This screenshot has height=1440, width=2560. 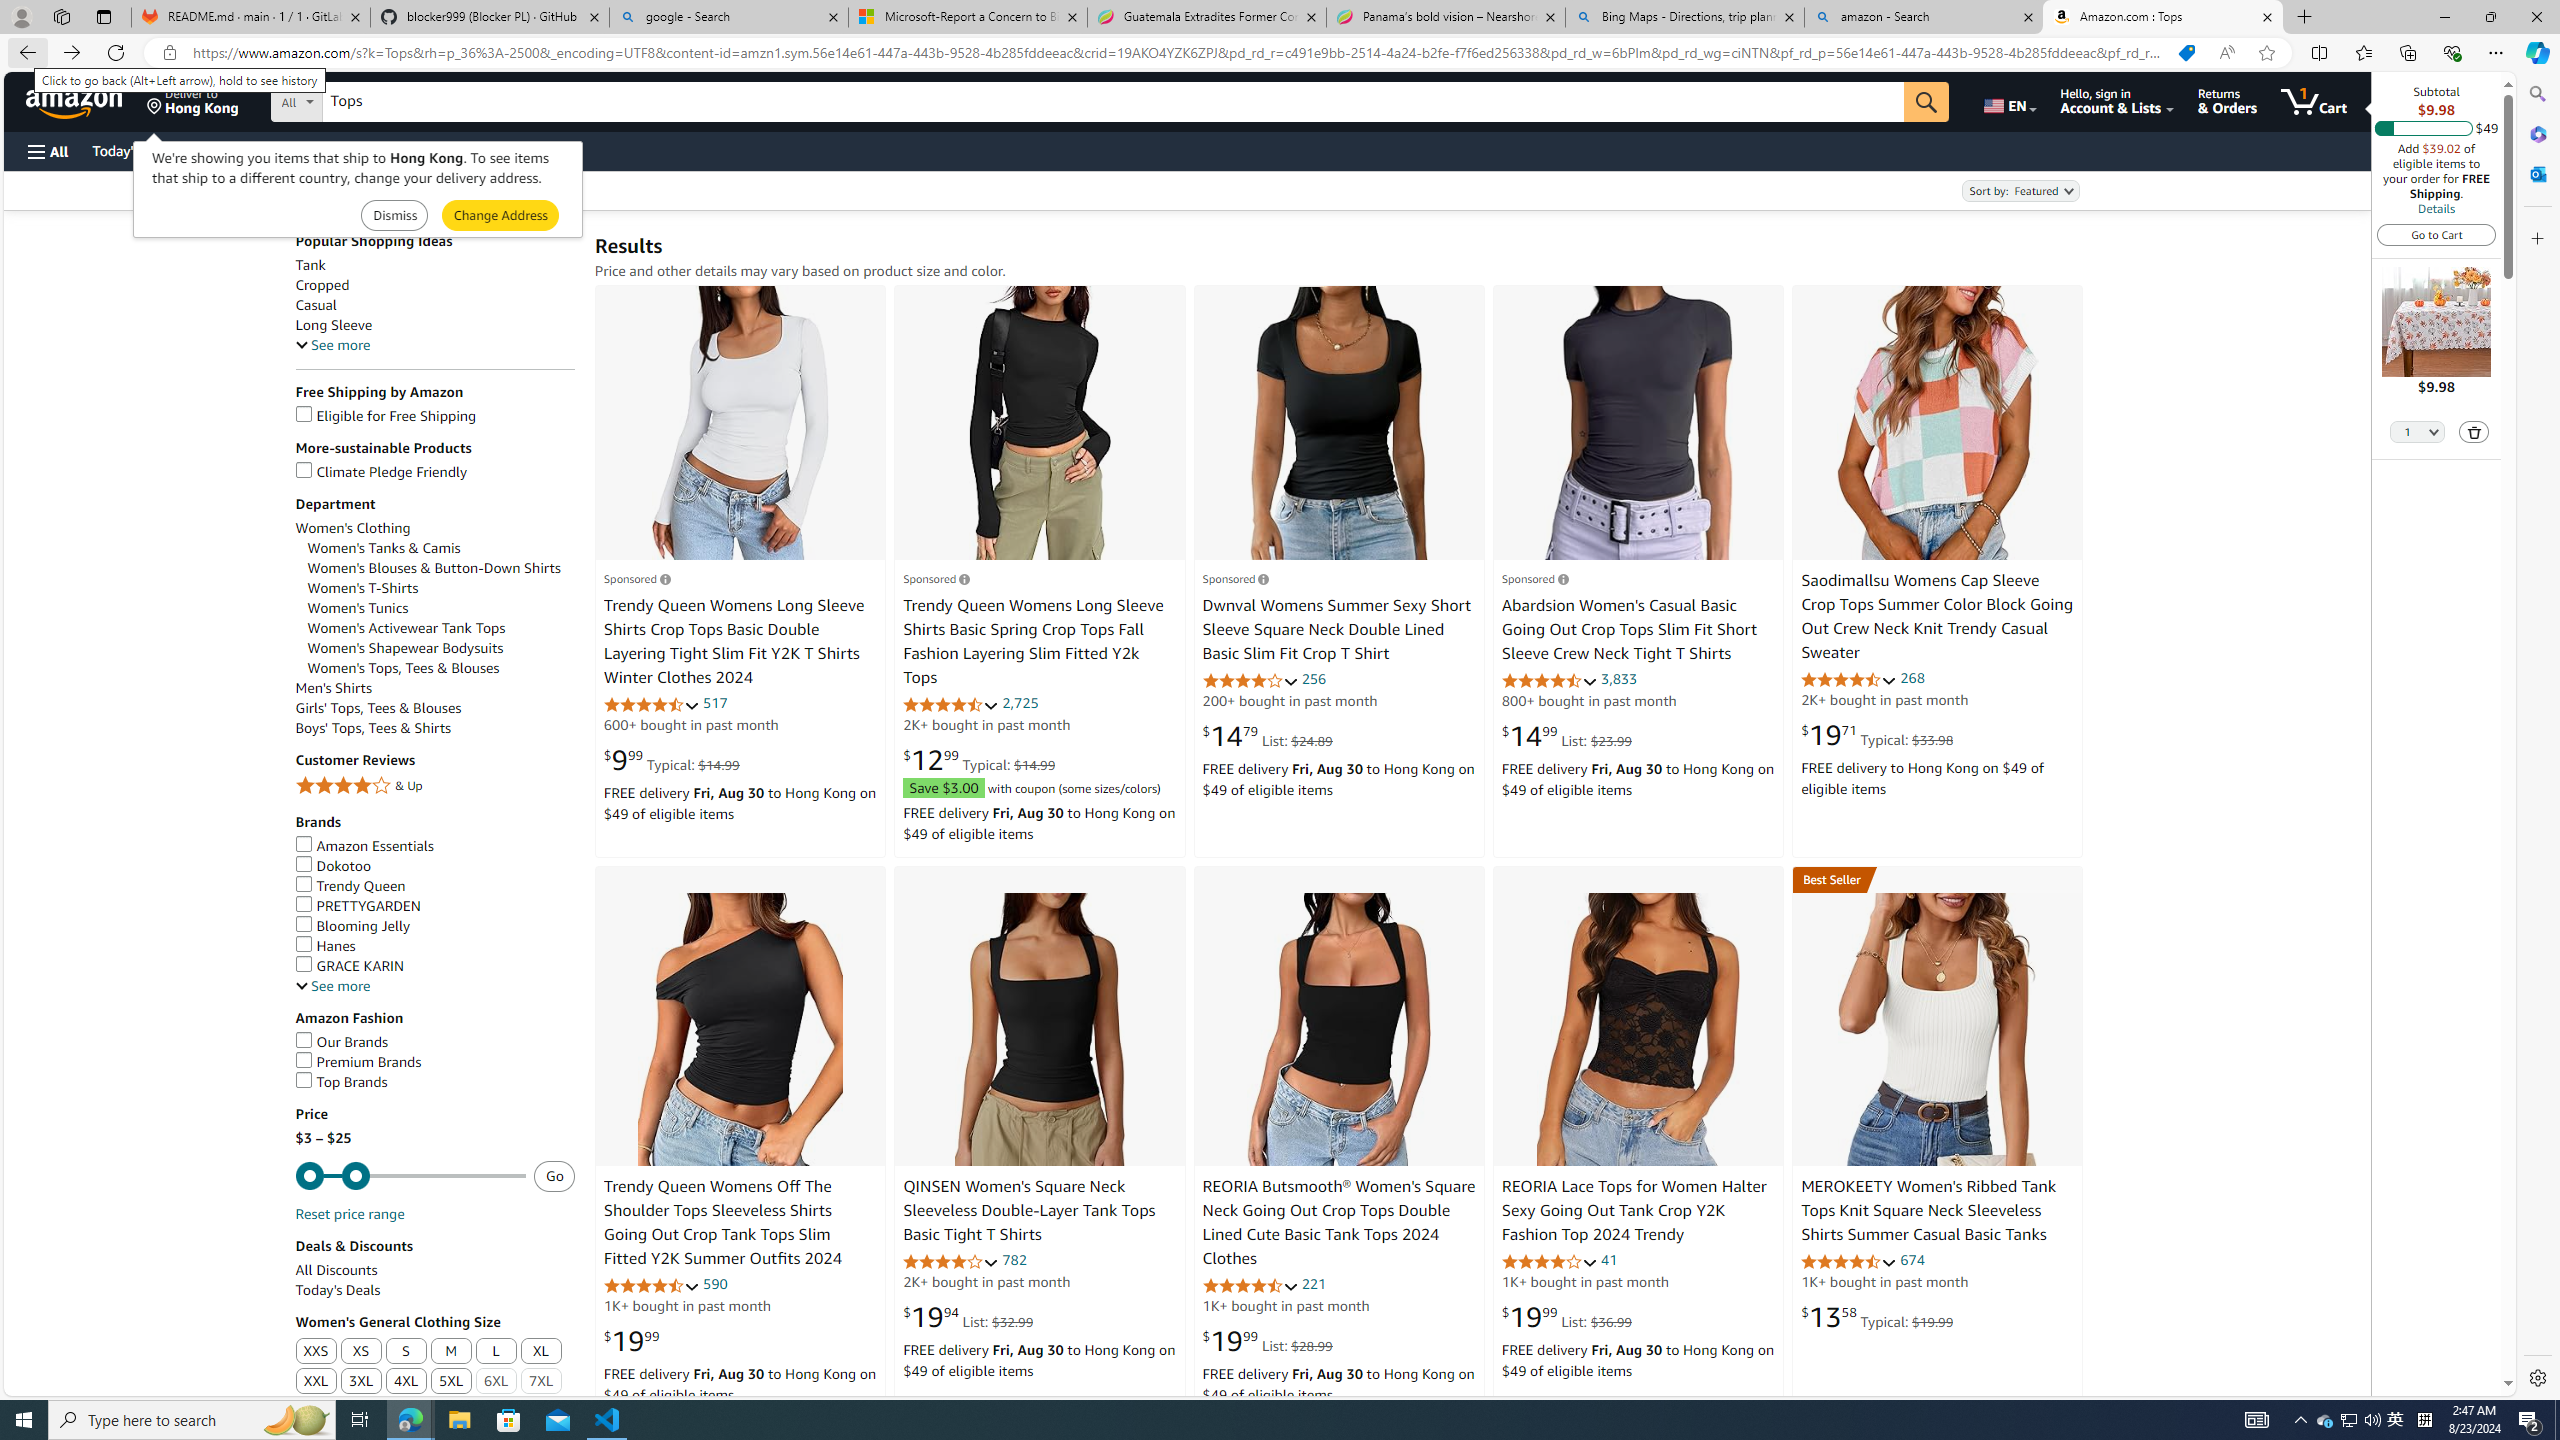 What do you see at coordinates (450, 1351) in the screenshot?
I see `M` at bounding box center [450, 1351].